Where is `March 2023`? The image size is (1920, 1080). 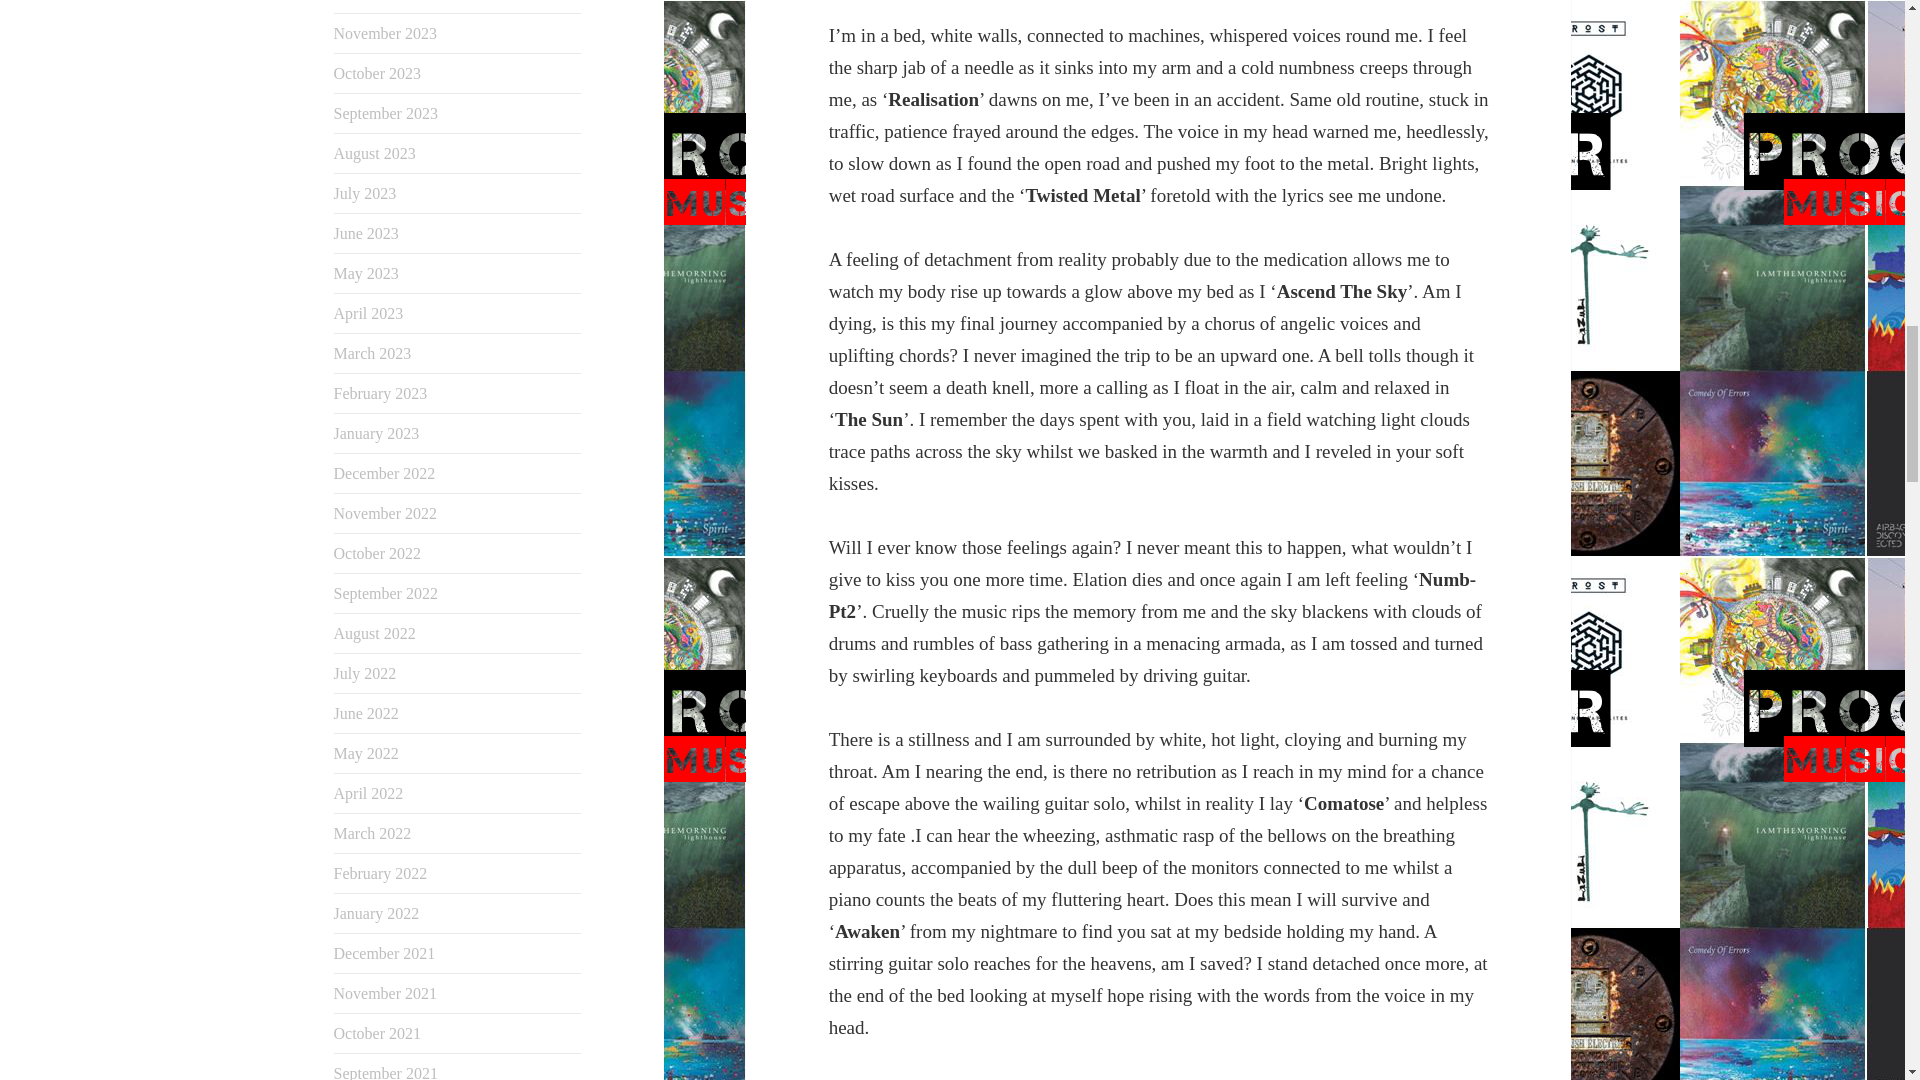 March 2023 is located at coordinates (373, 352).